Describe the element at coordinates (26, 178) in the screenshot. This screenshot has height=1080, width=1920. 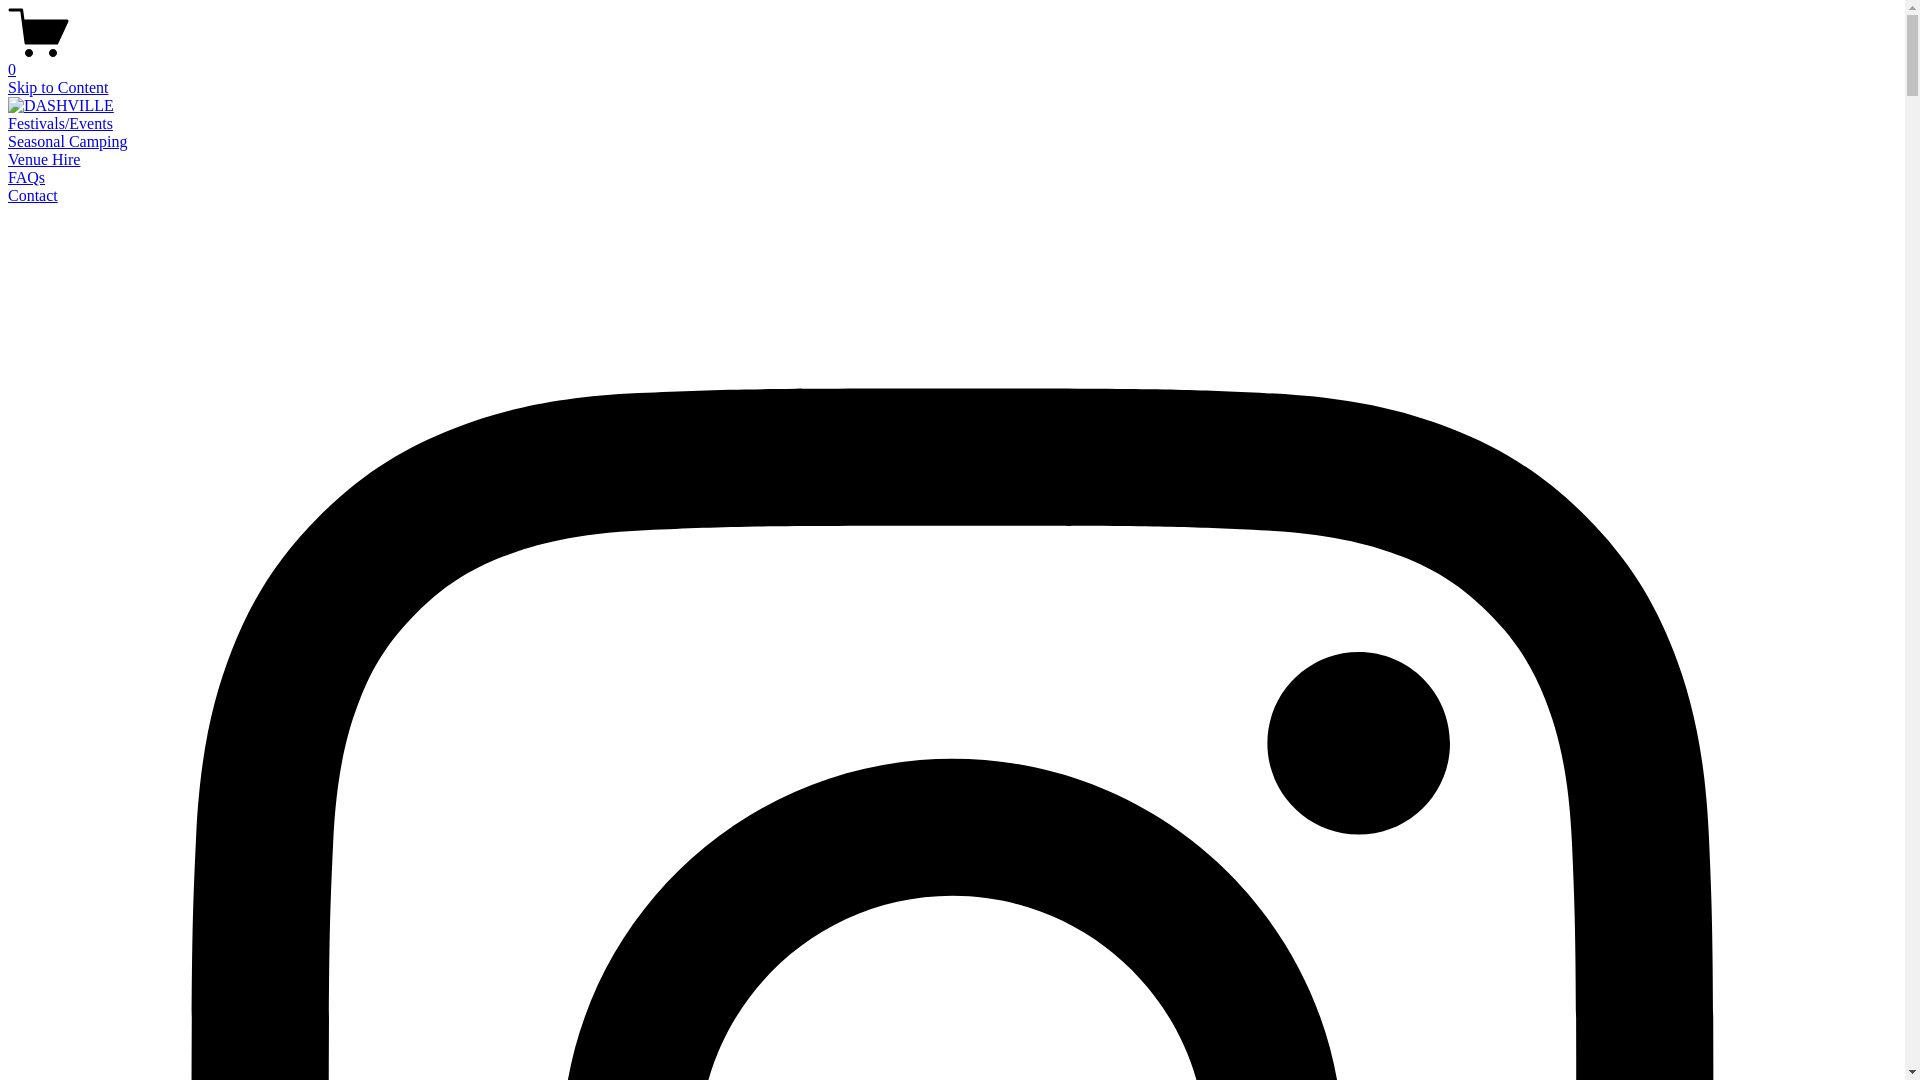
I see `FAQs` at that location.